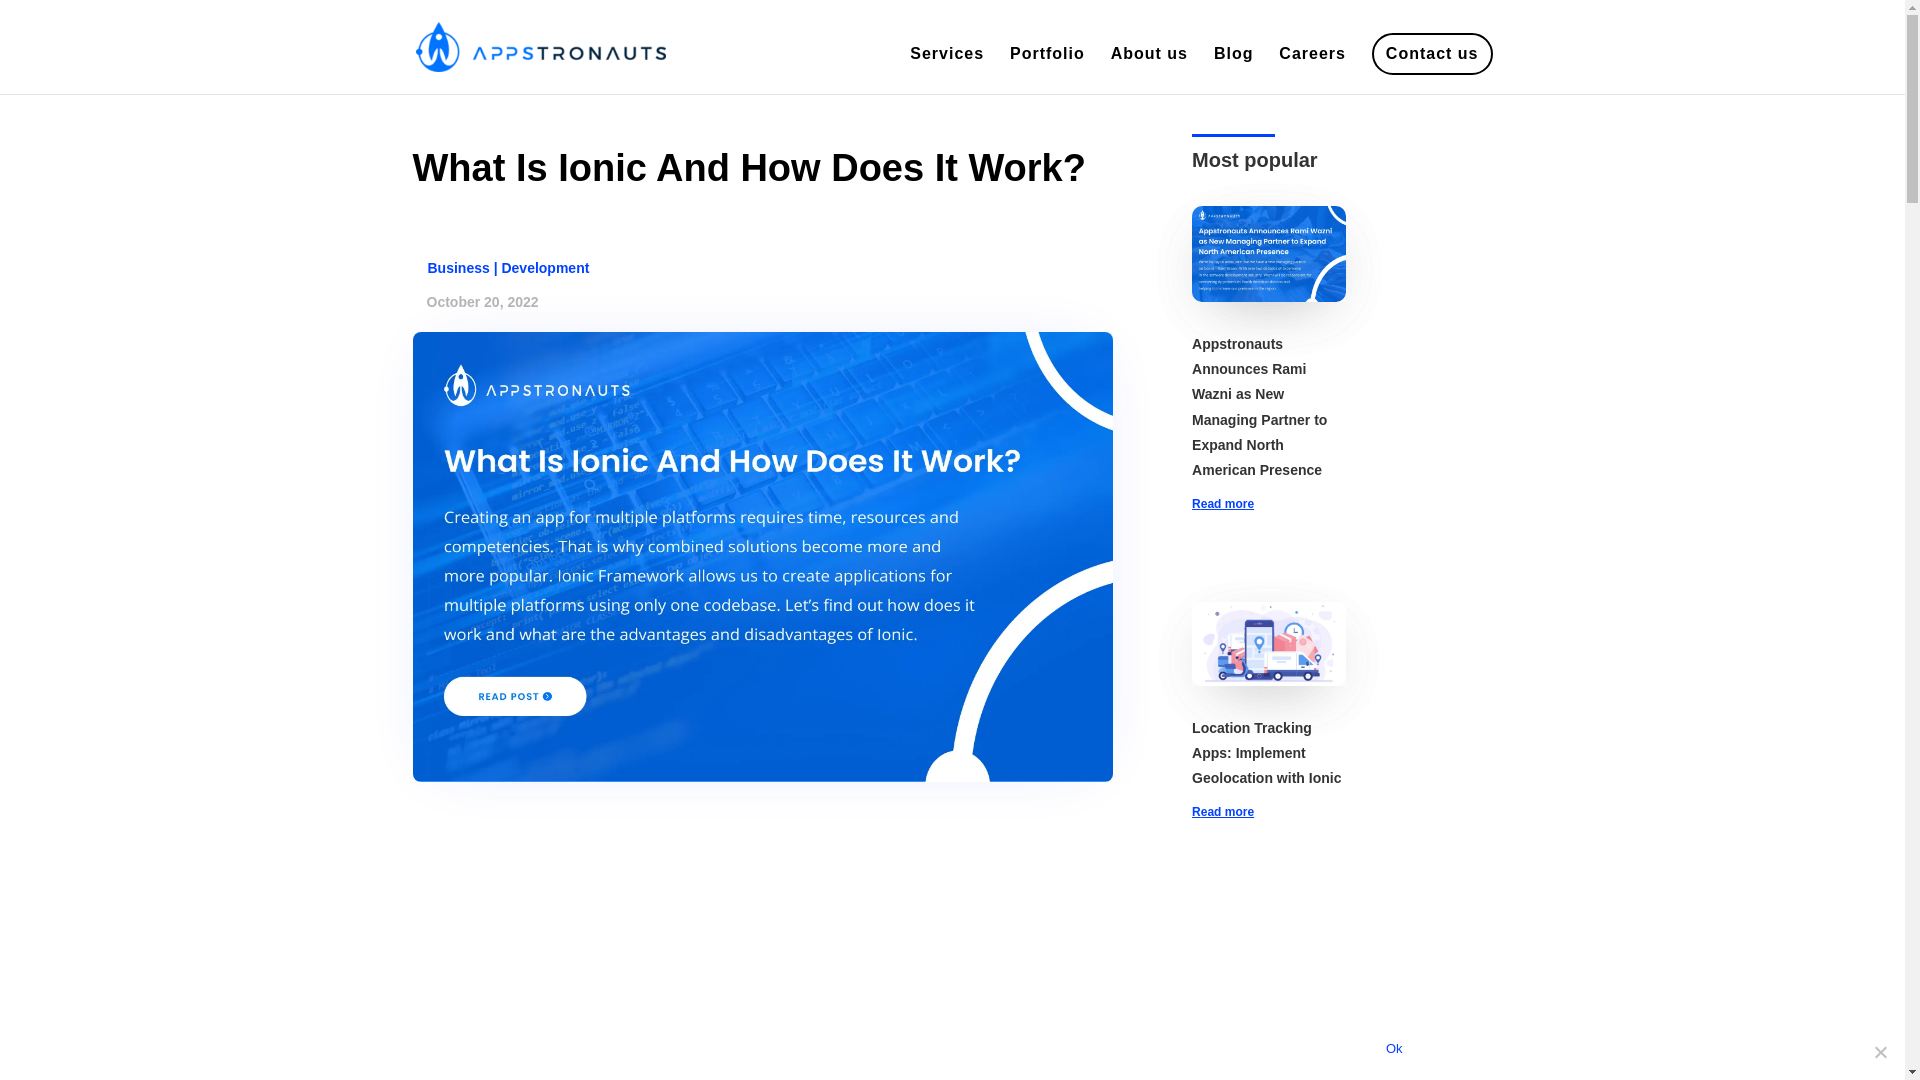 Image resolution: width=1920 pixels, height=1080 pixels. What do you see at coordinates (458, 268) in the screenshot?
I see `Business` at bounding box center [458, 268].